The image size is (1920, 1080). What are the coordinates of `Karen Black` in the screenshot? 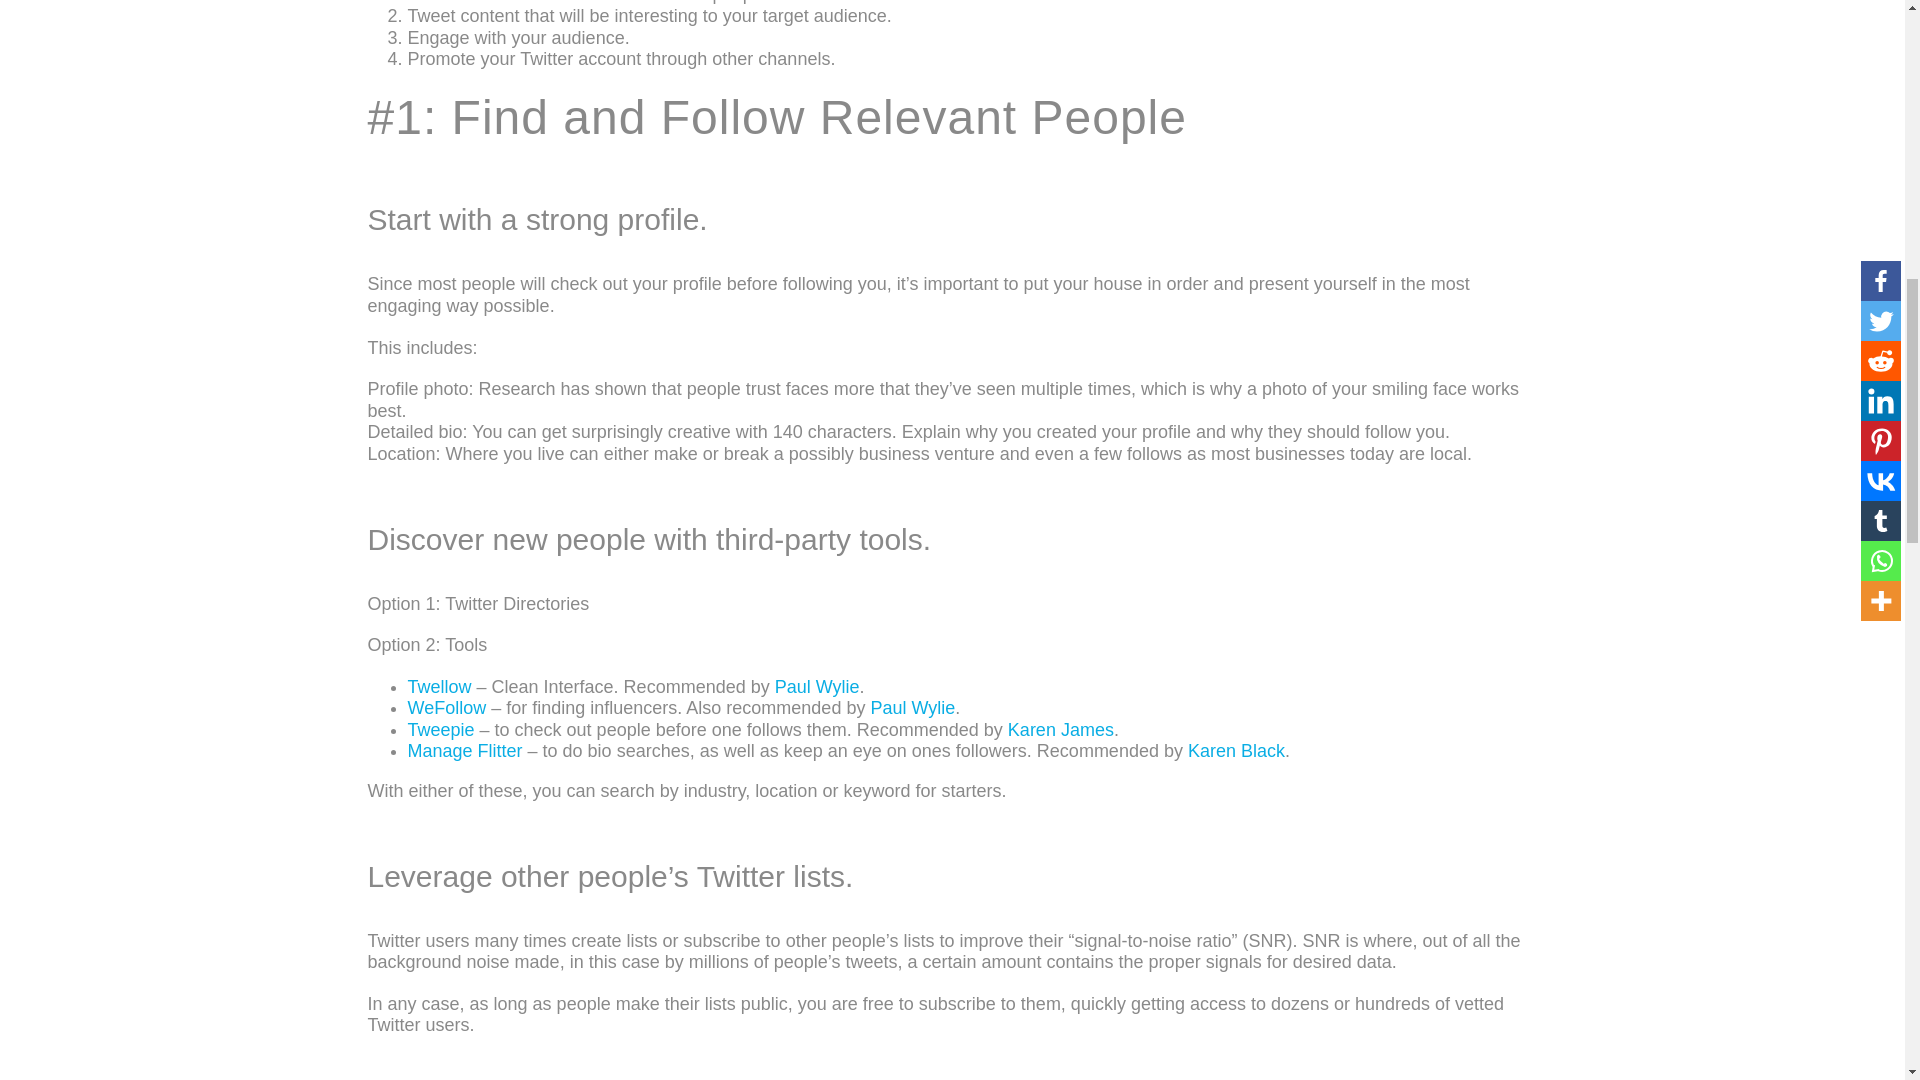 It's located at (1236, 750).